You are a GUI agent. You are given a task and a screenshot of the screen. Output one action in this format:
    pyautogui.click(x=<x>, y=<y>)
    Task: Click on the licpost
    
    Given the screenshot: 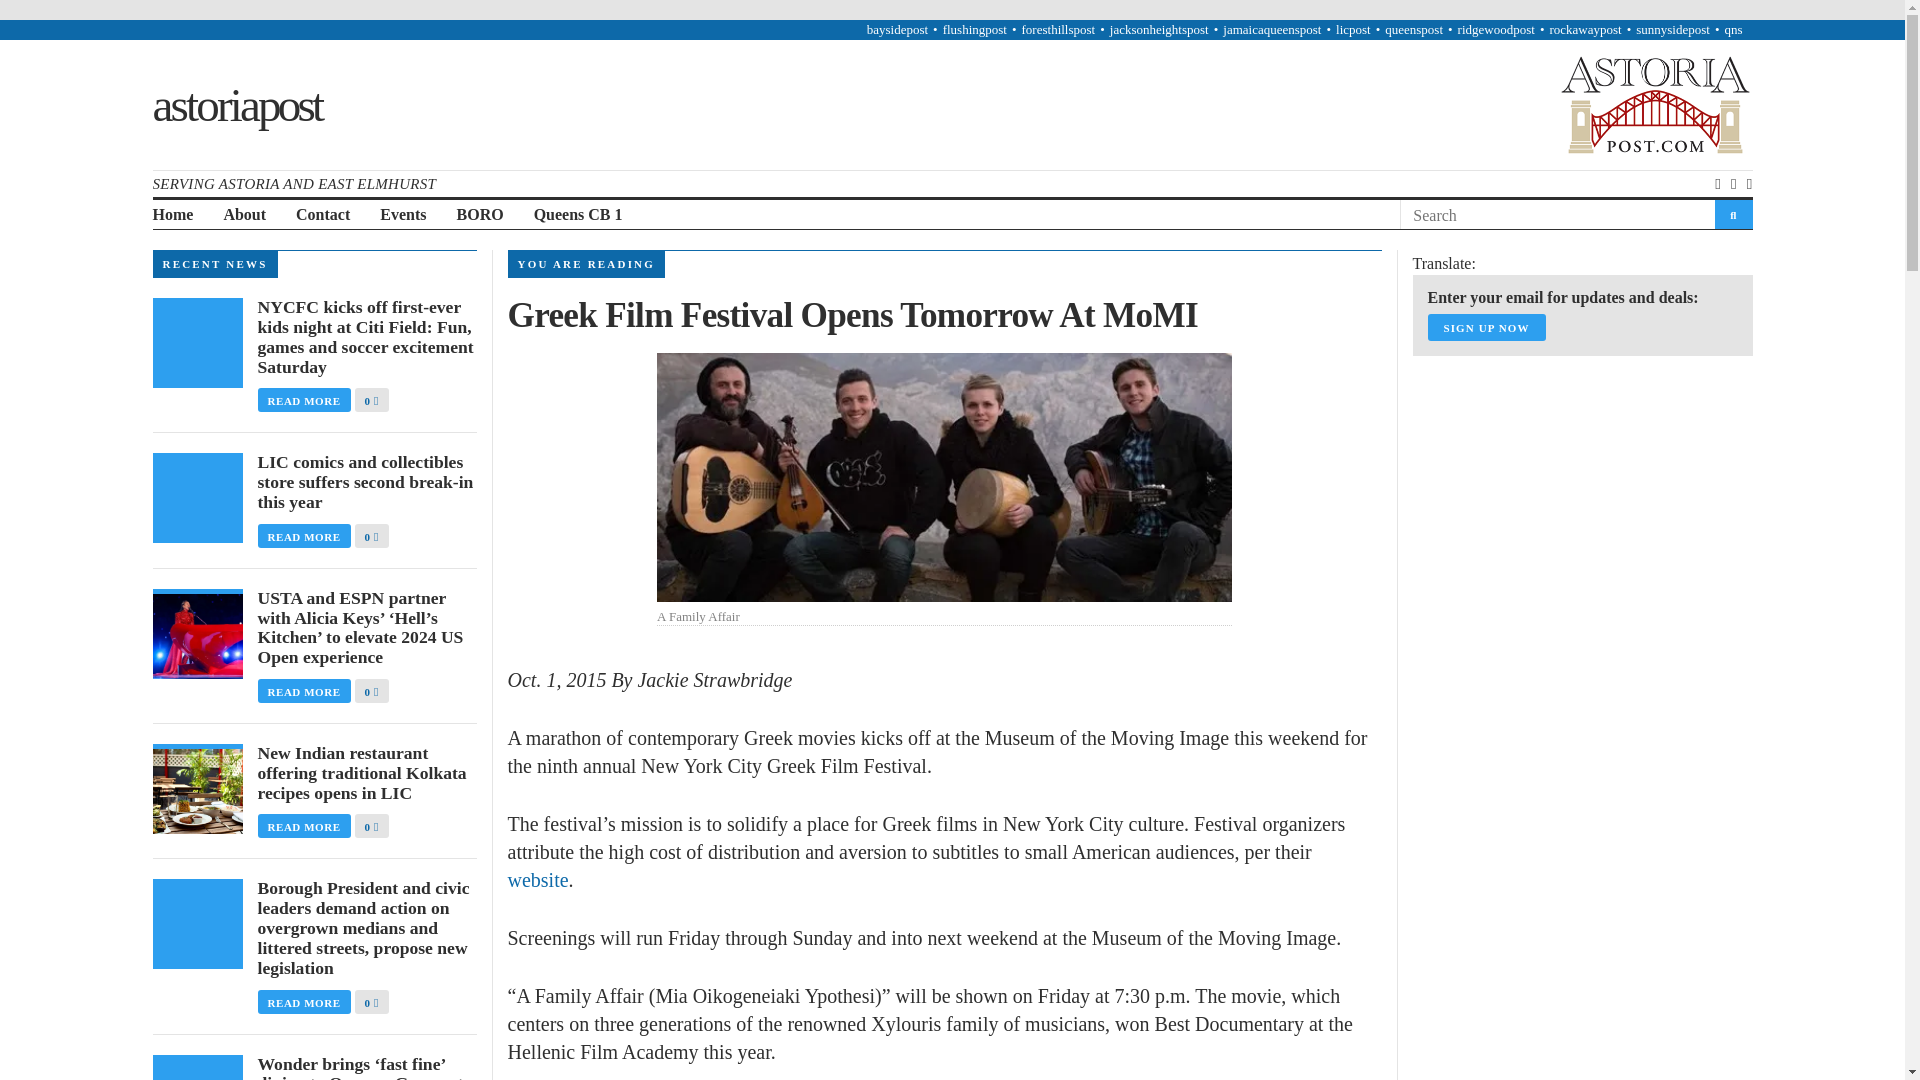 What is the action you would take?
    pyautogui.click(x=1353, y=28)
    